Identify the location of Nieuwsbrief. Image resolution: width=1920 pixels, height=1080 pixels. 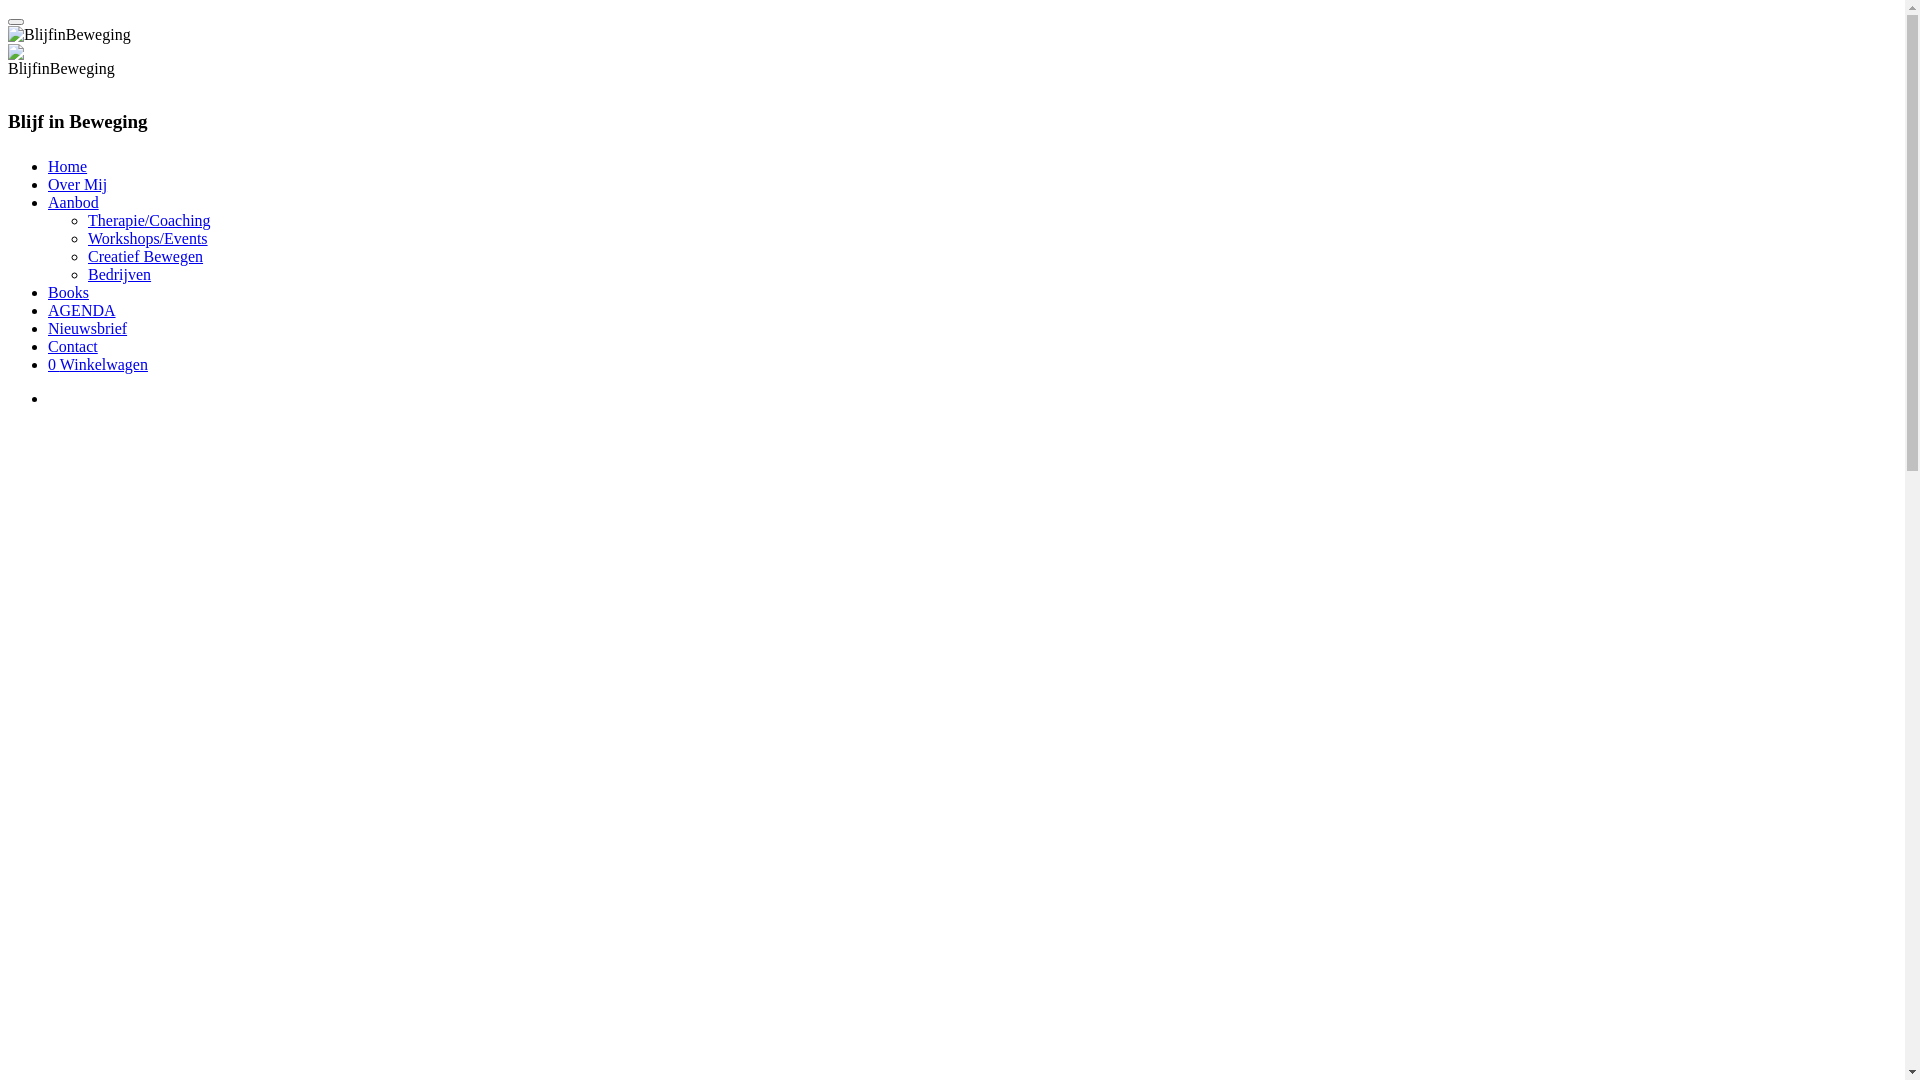
(88, 328).